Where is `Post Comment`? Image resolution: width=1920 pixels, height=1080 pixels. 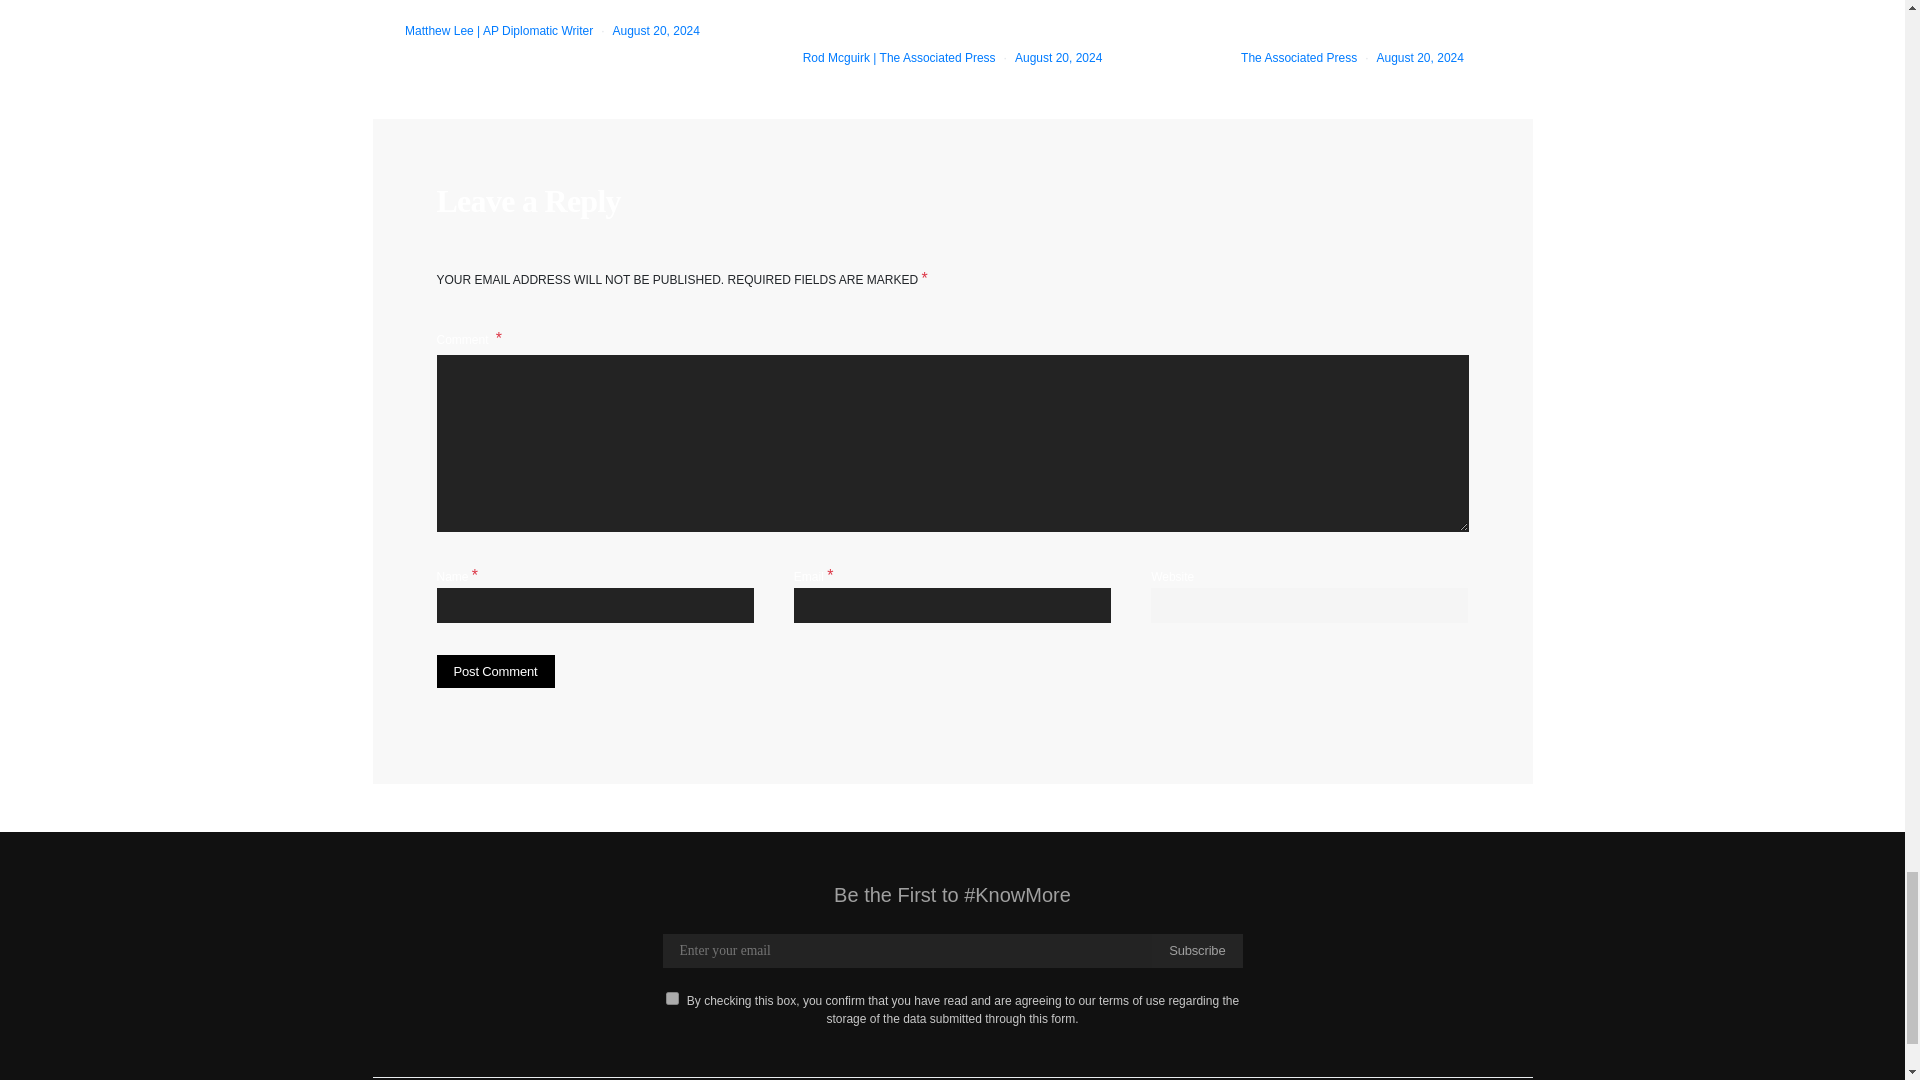 Post Comment is located at coordinates (494, 672).